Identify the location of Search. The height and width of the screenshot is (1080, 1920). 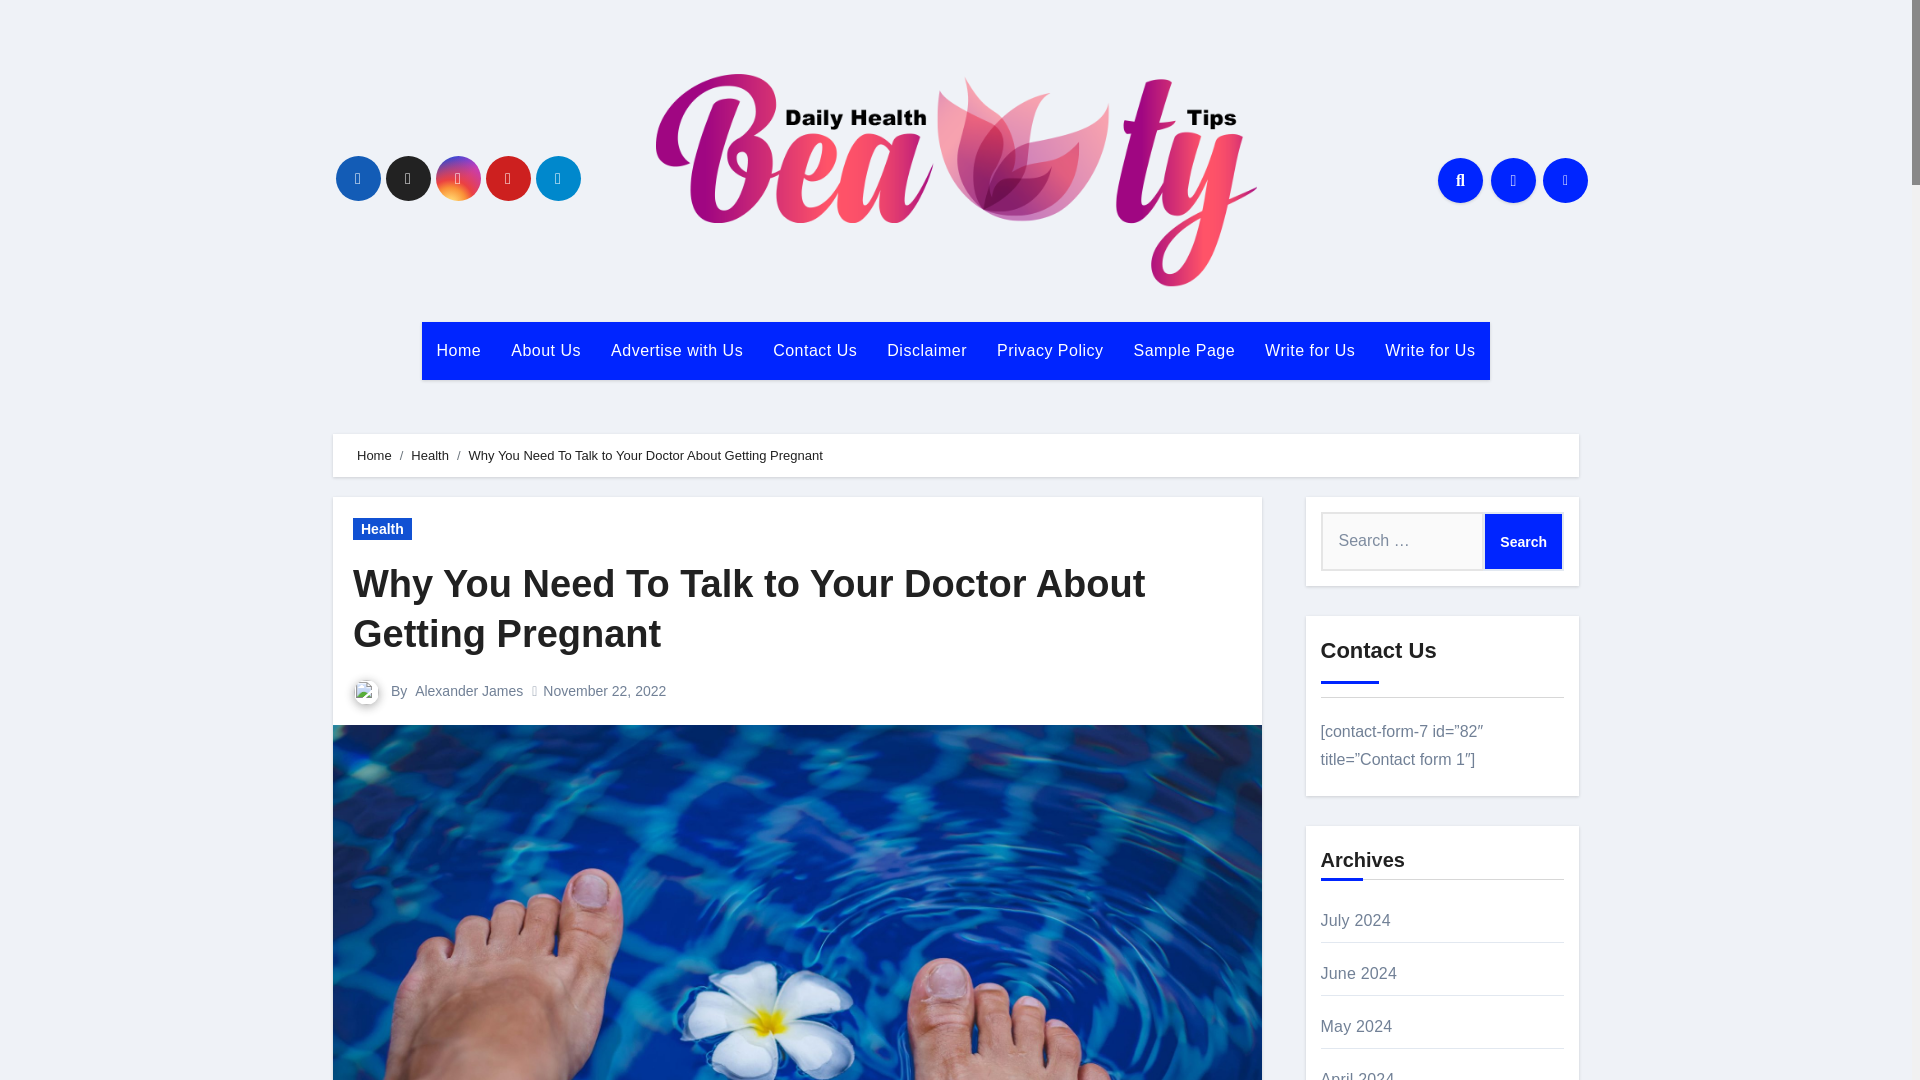
(1523, 540).